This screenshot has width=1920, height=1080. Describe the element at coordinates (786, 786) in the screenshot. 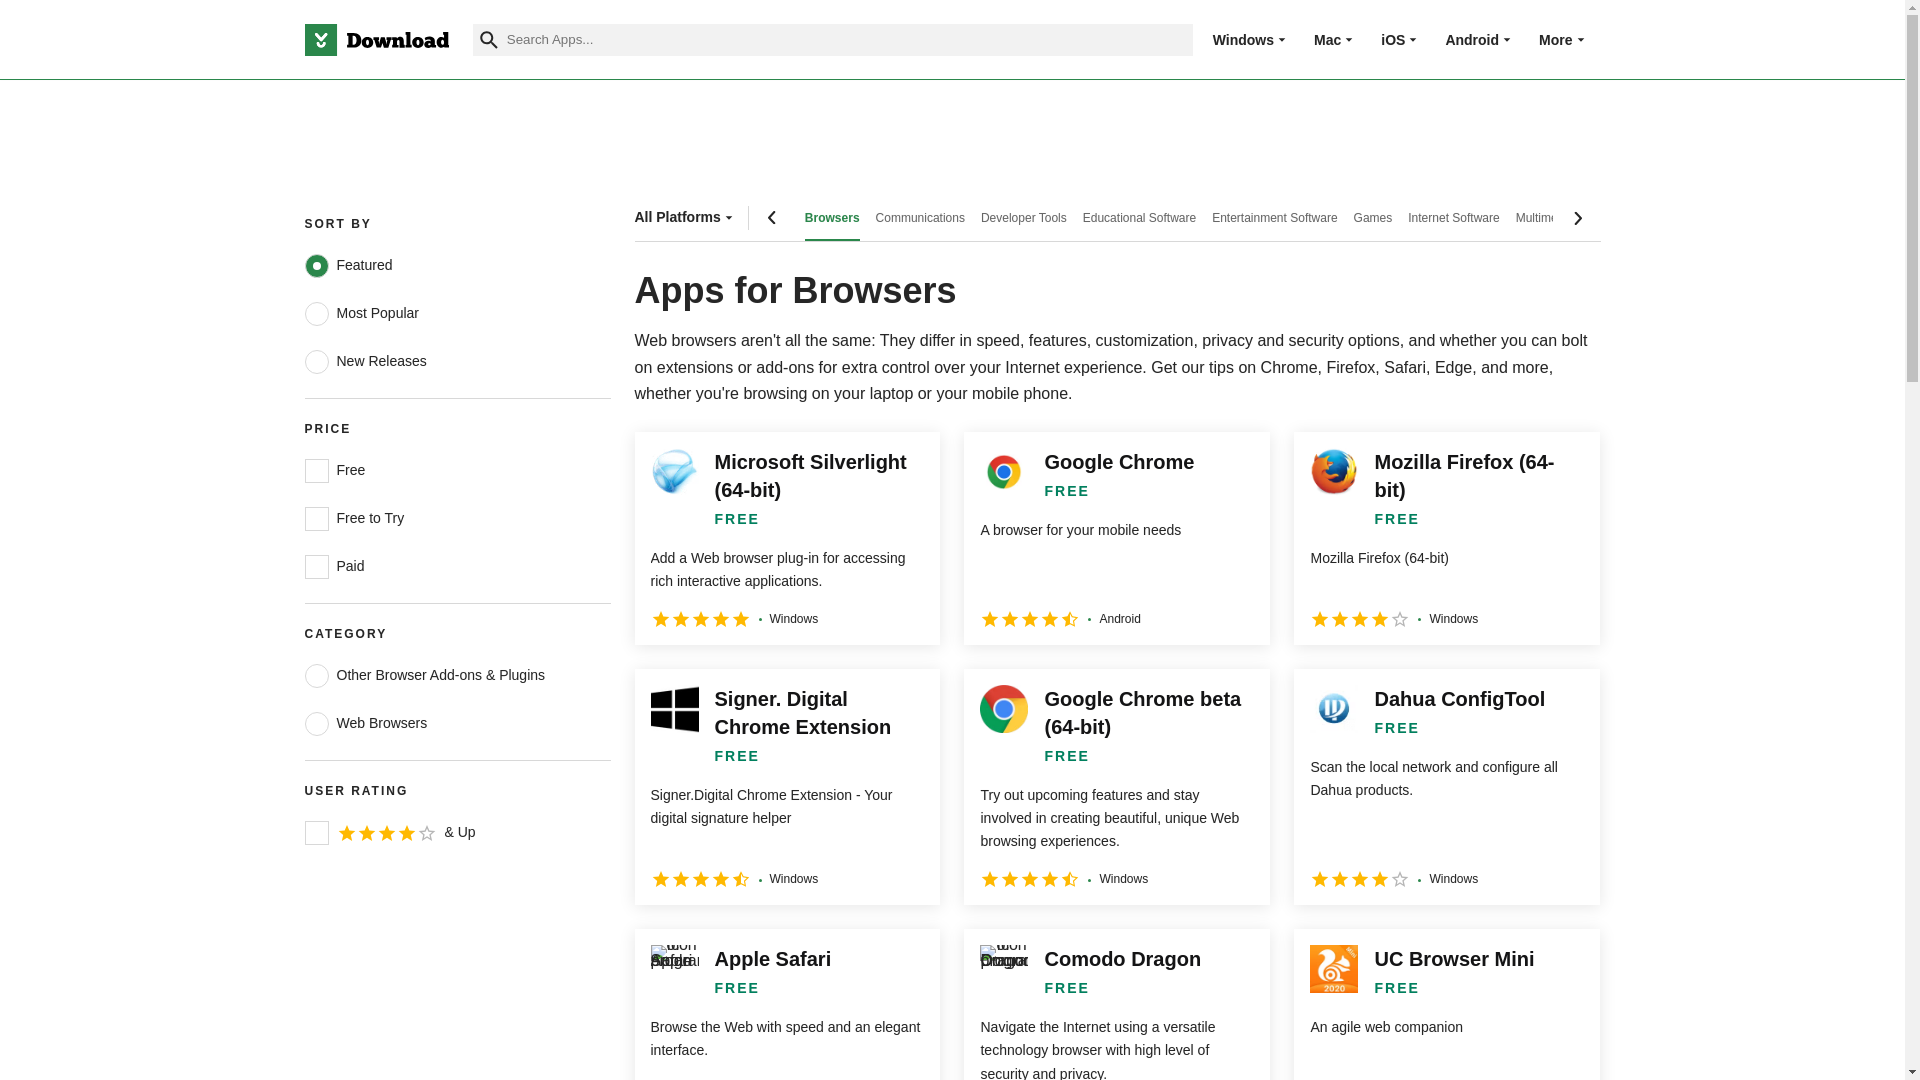

I see `Signer. Digital Chrome Extension` at that location.